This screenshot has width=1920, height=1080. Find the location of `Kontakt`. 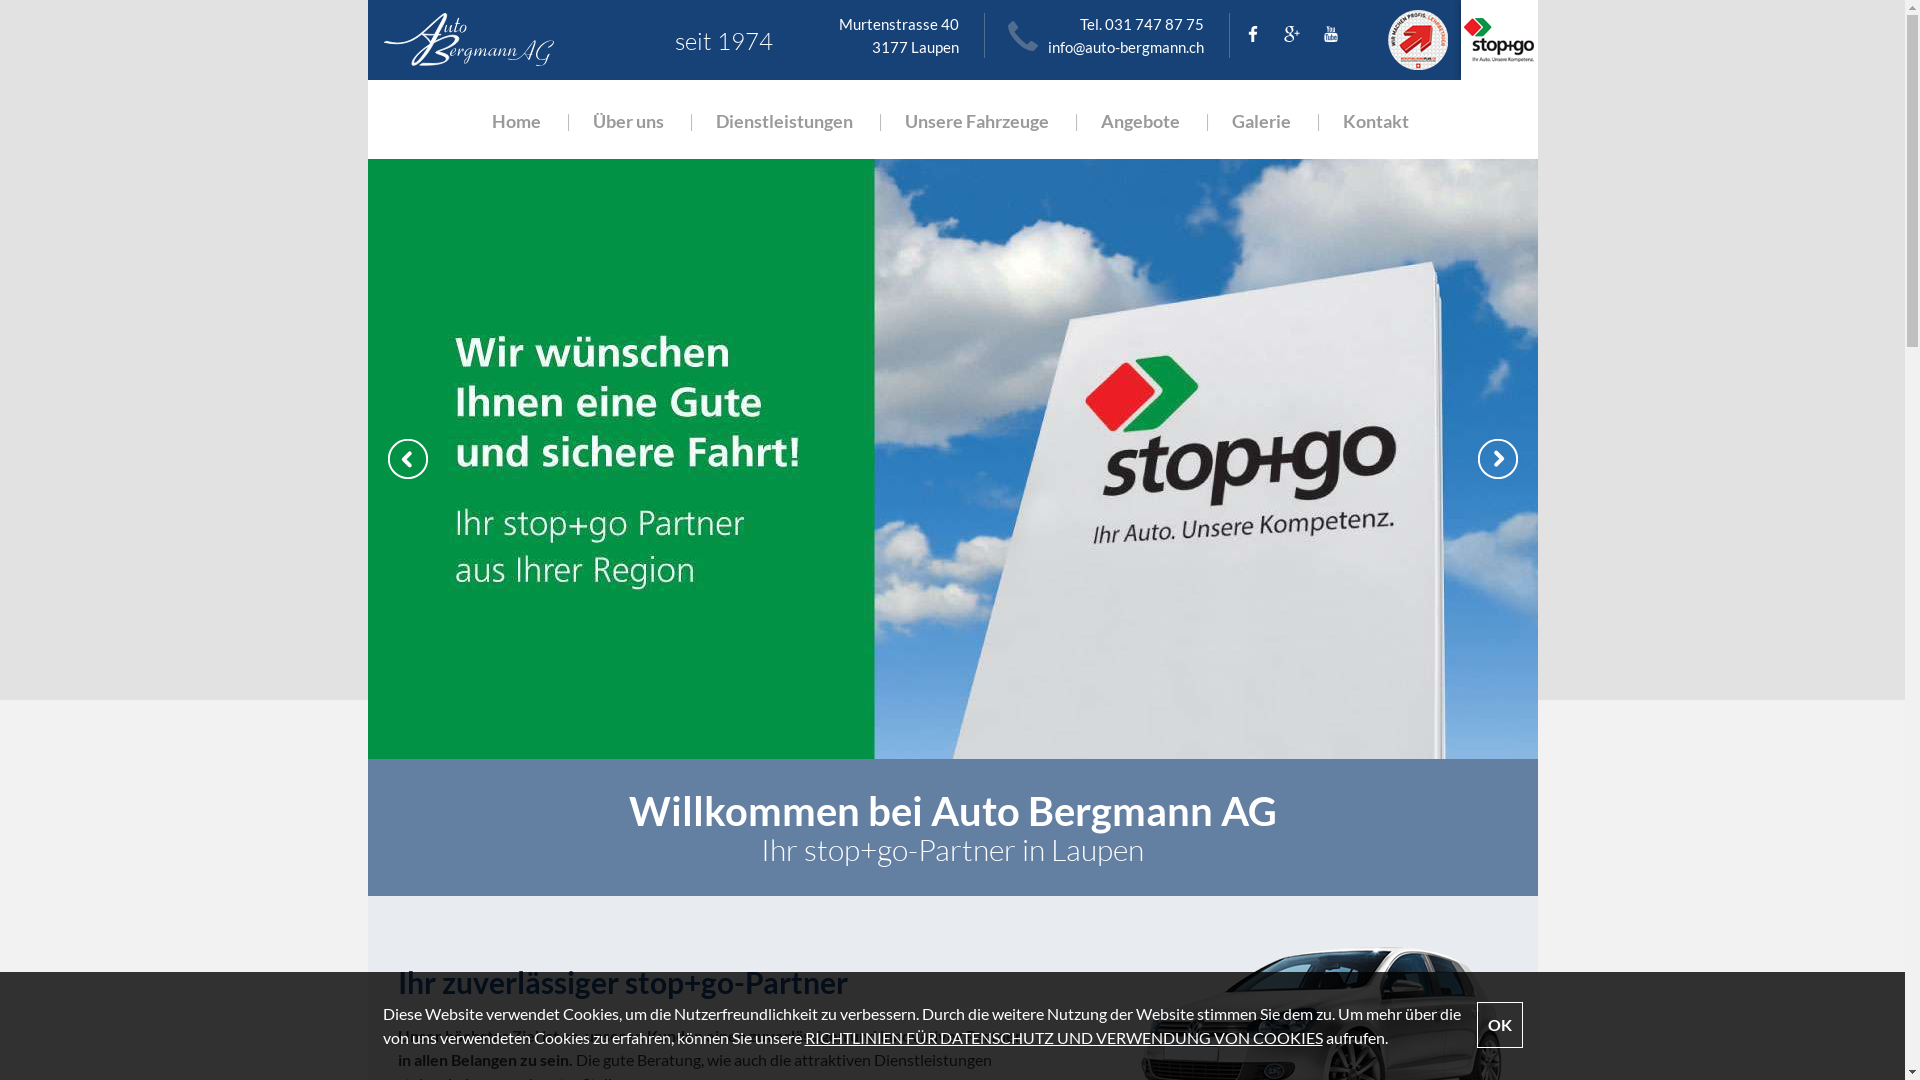

Kontakt is located at coordinates (1376, 120).